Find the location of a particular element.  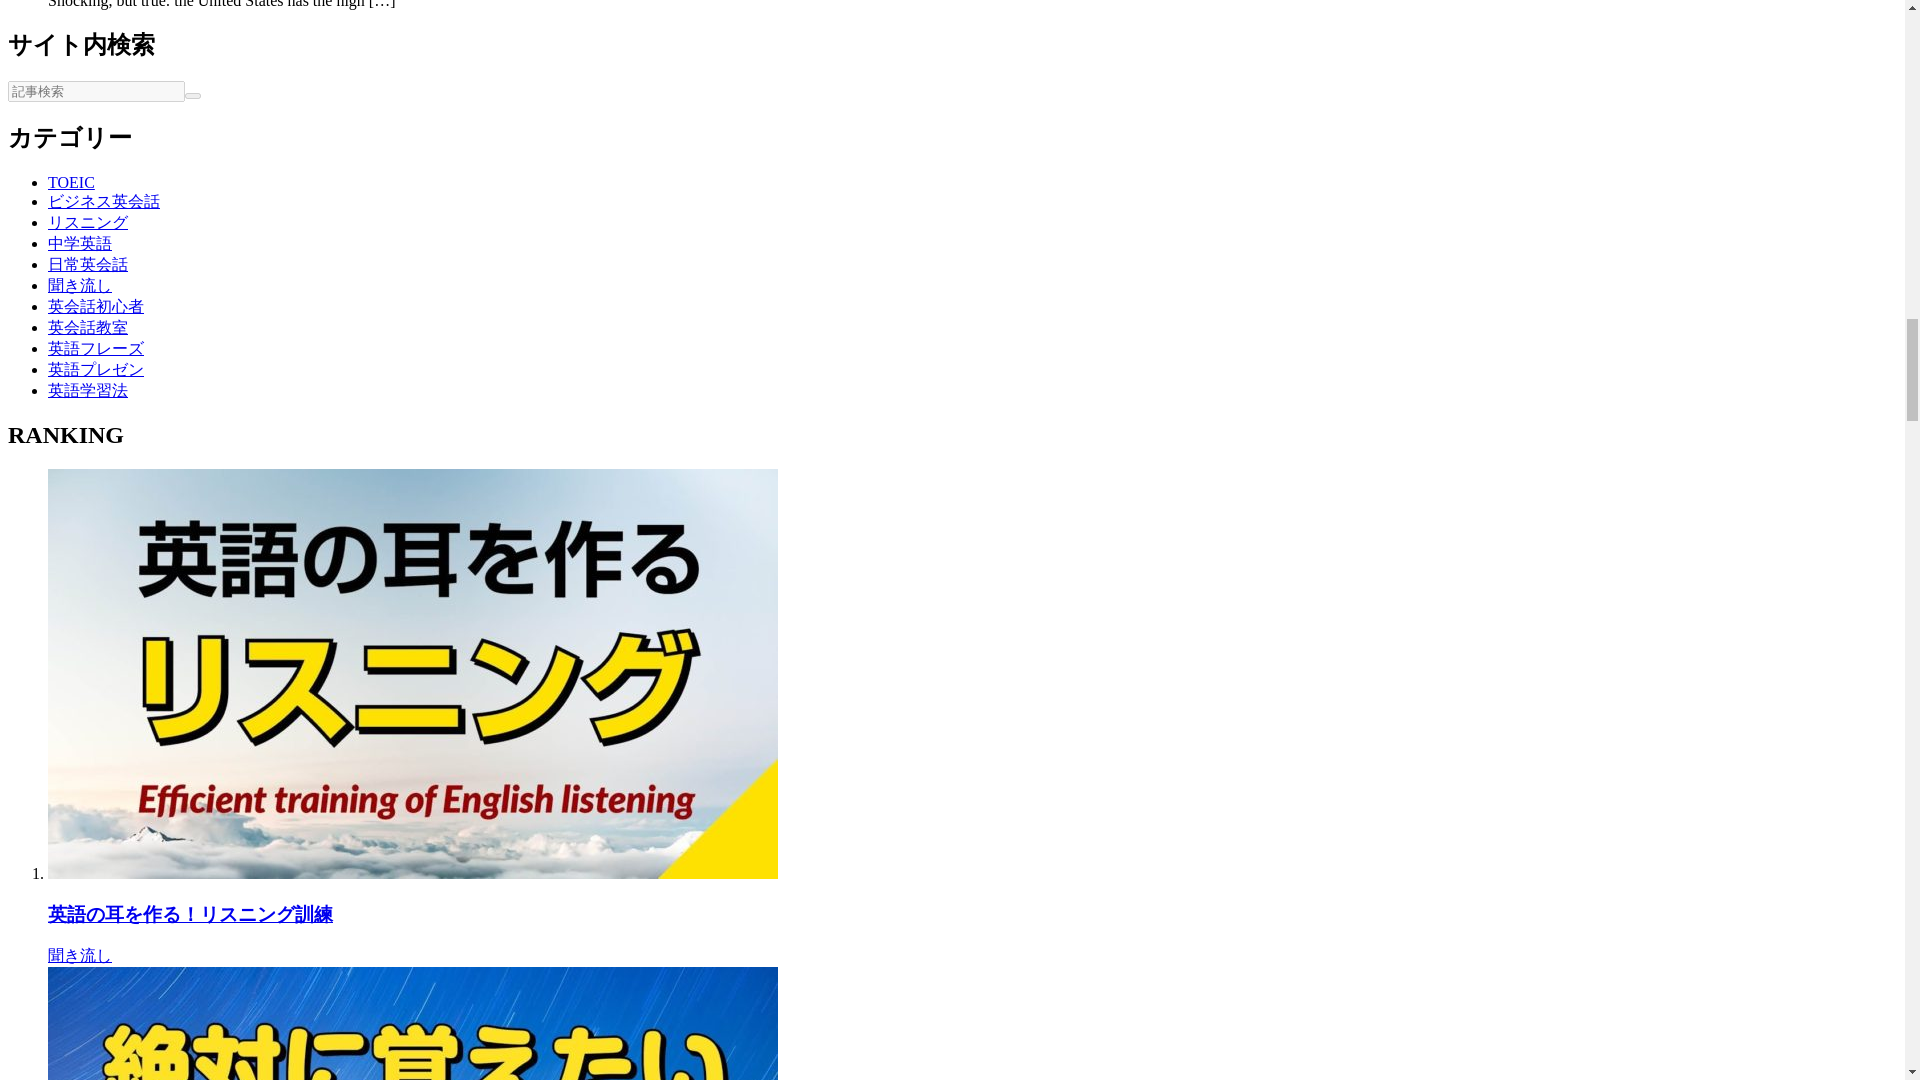

TOEIC is located at coordinates (71, 182).